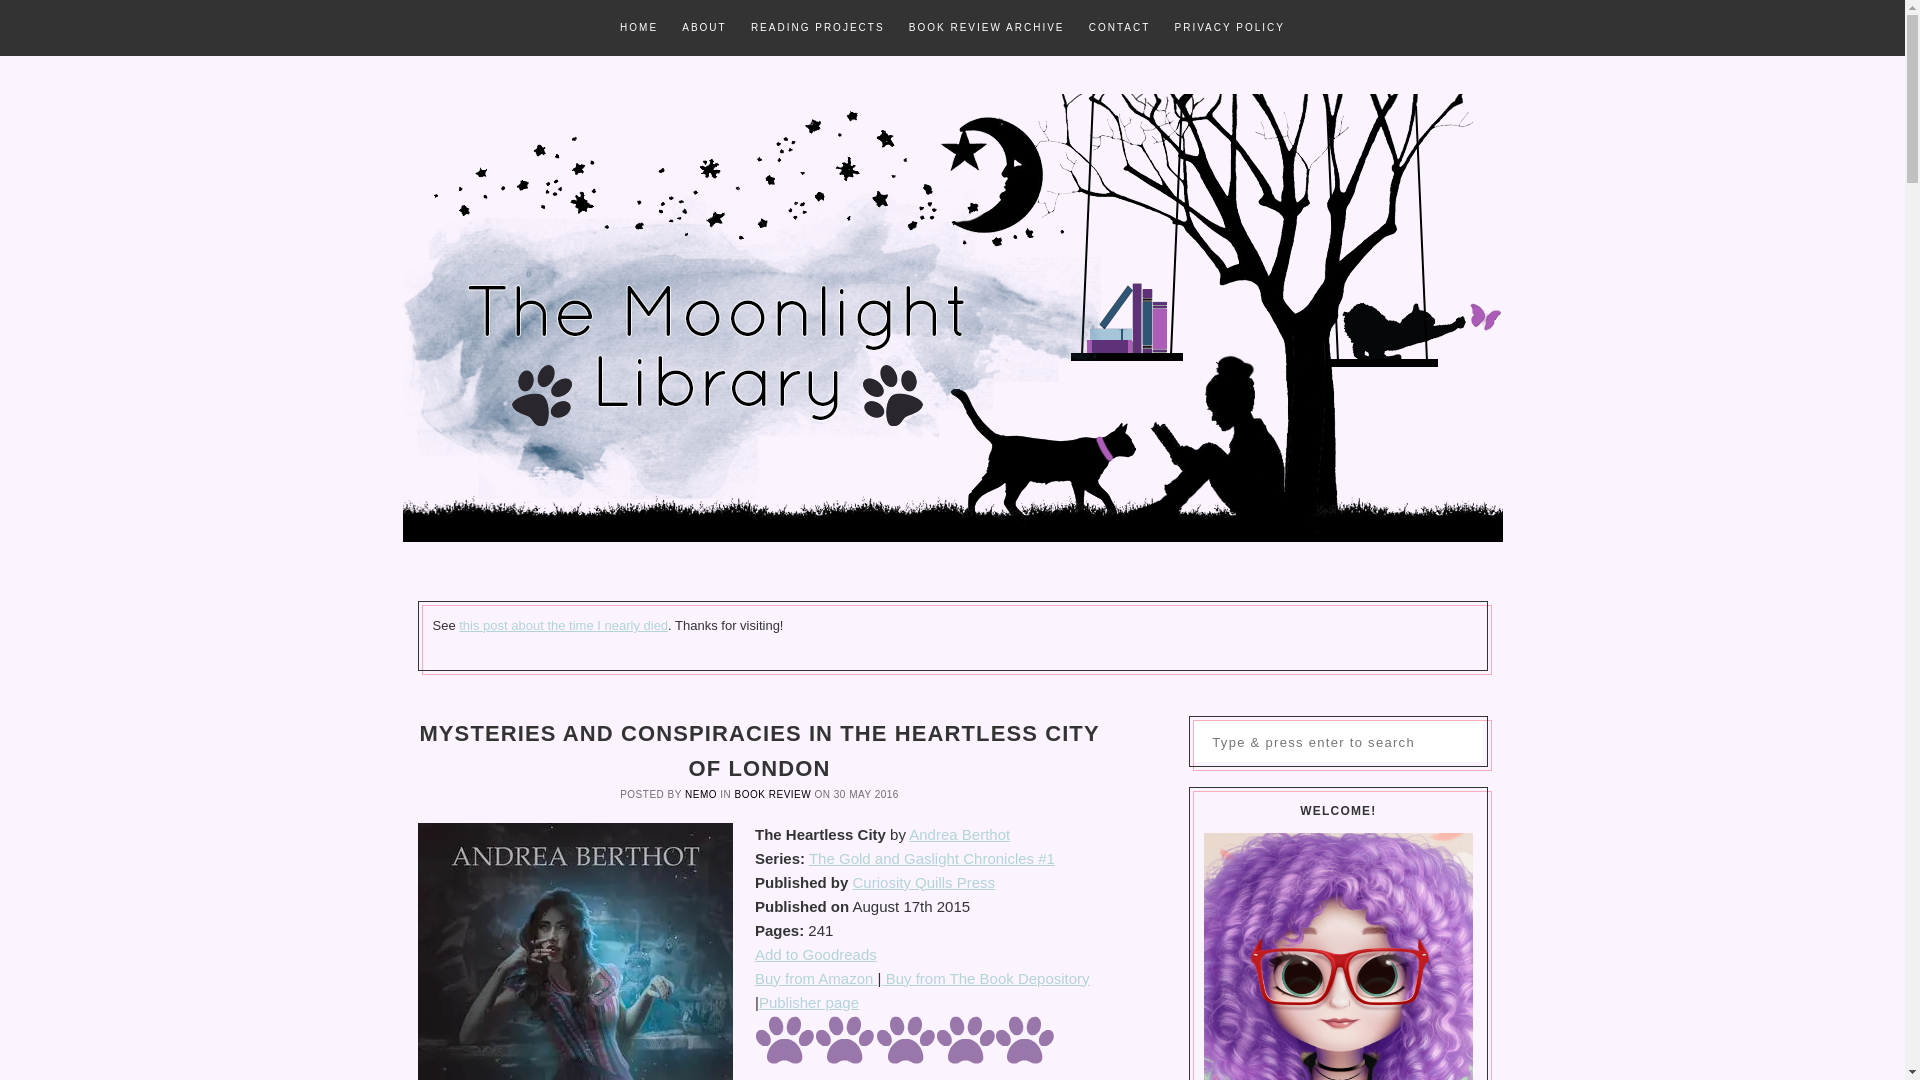  Describe the element at coordinates (1228, 28) in the screenshot. I see `PRIVACY POLICY` at that location.